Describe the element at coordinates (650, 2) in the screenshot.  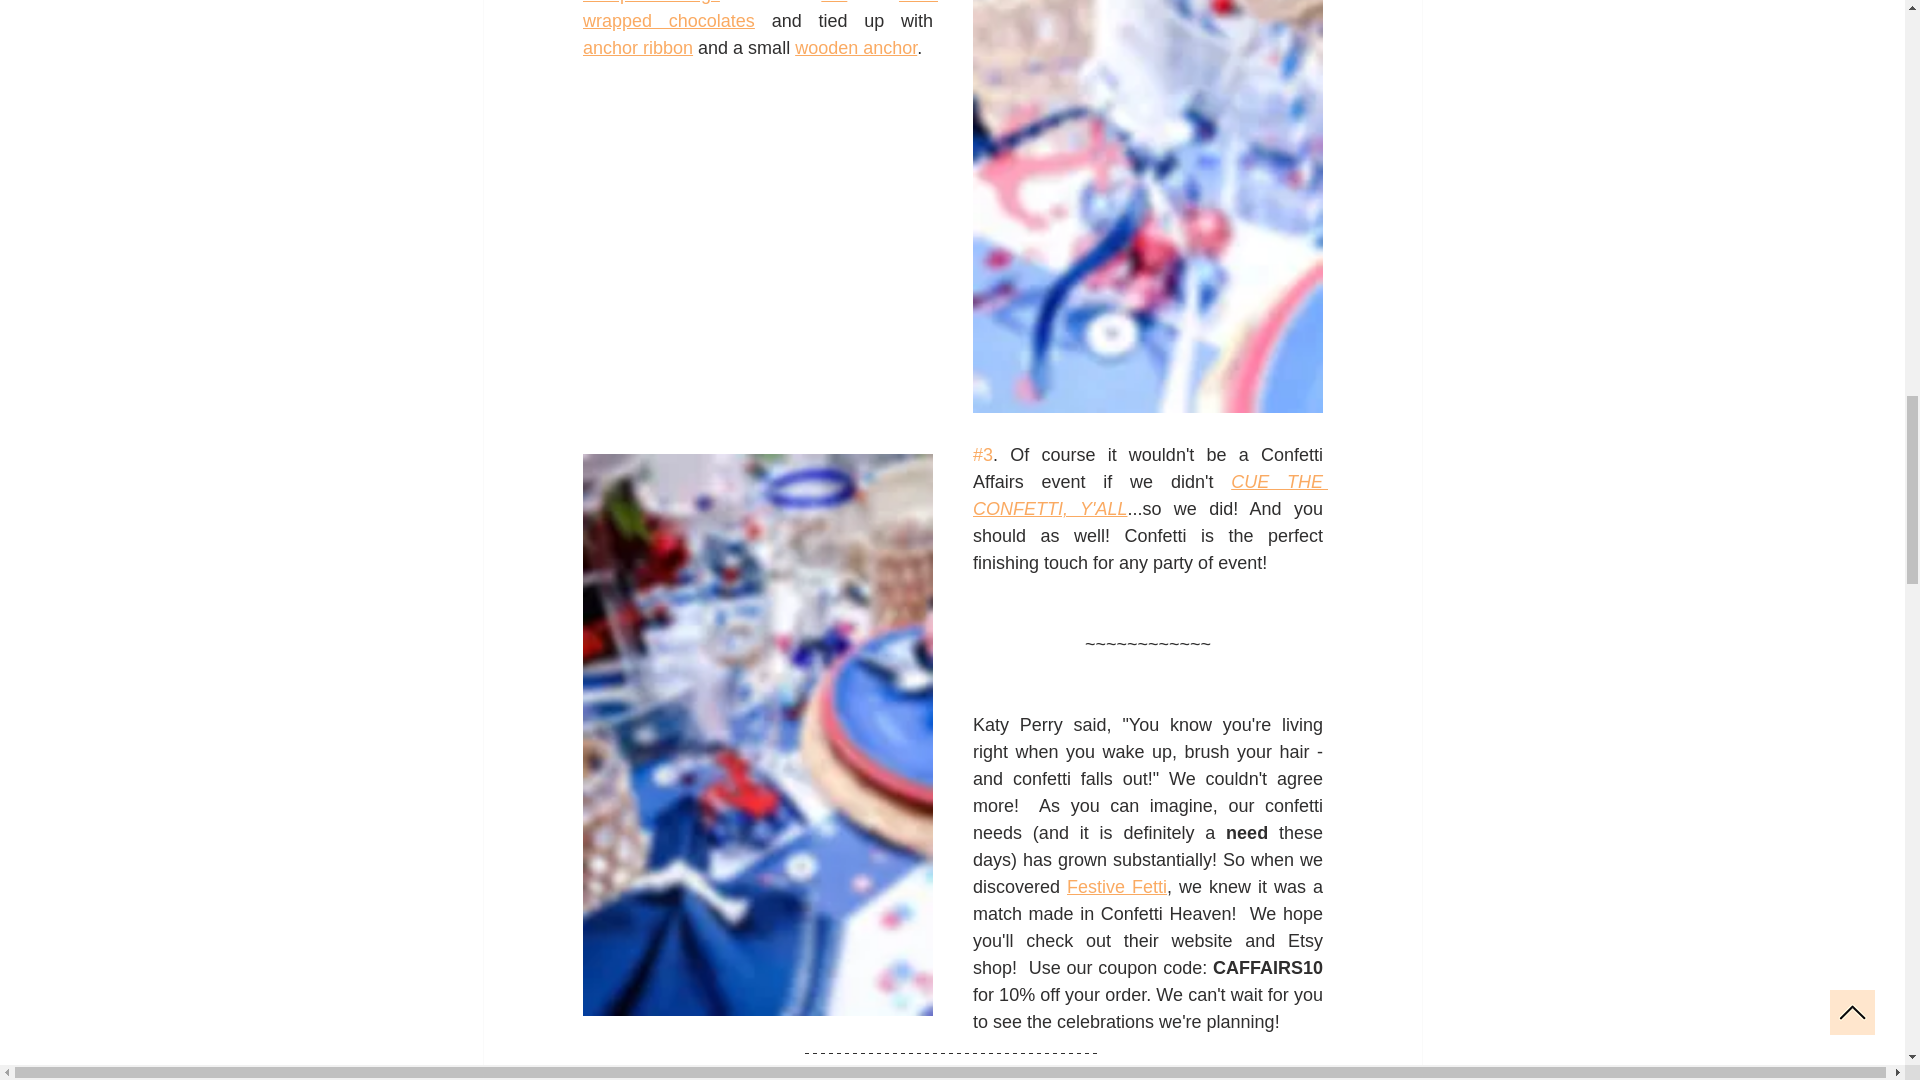
I see `cellophane bags` at that location.